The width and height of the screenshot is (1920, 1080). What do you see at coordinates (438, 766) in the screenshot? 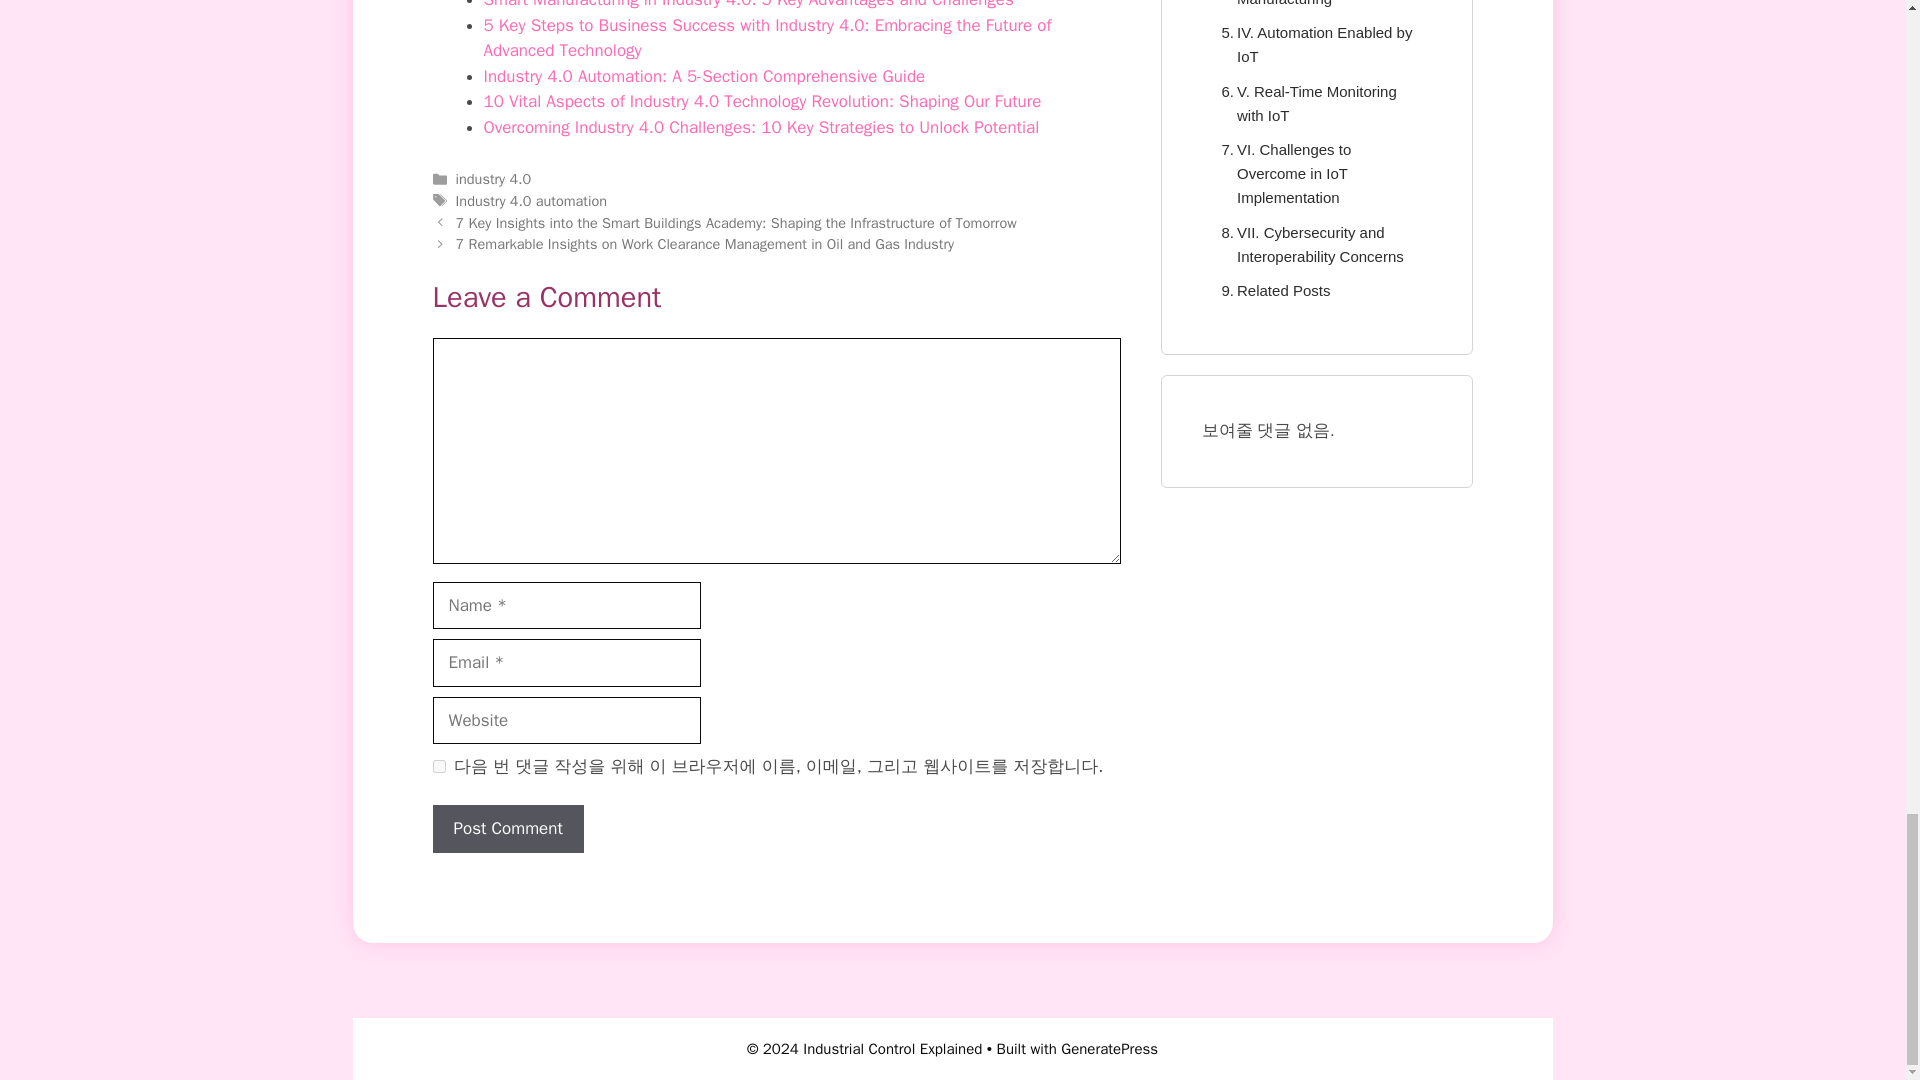
I see `yes` at bounding box center [438, 766].